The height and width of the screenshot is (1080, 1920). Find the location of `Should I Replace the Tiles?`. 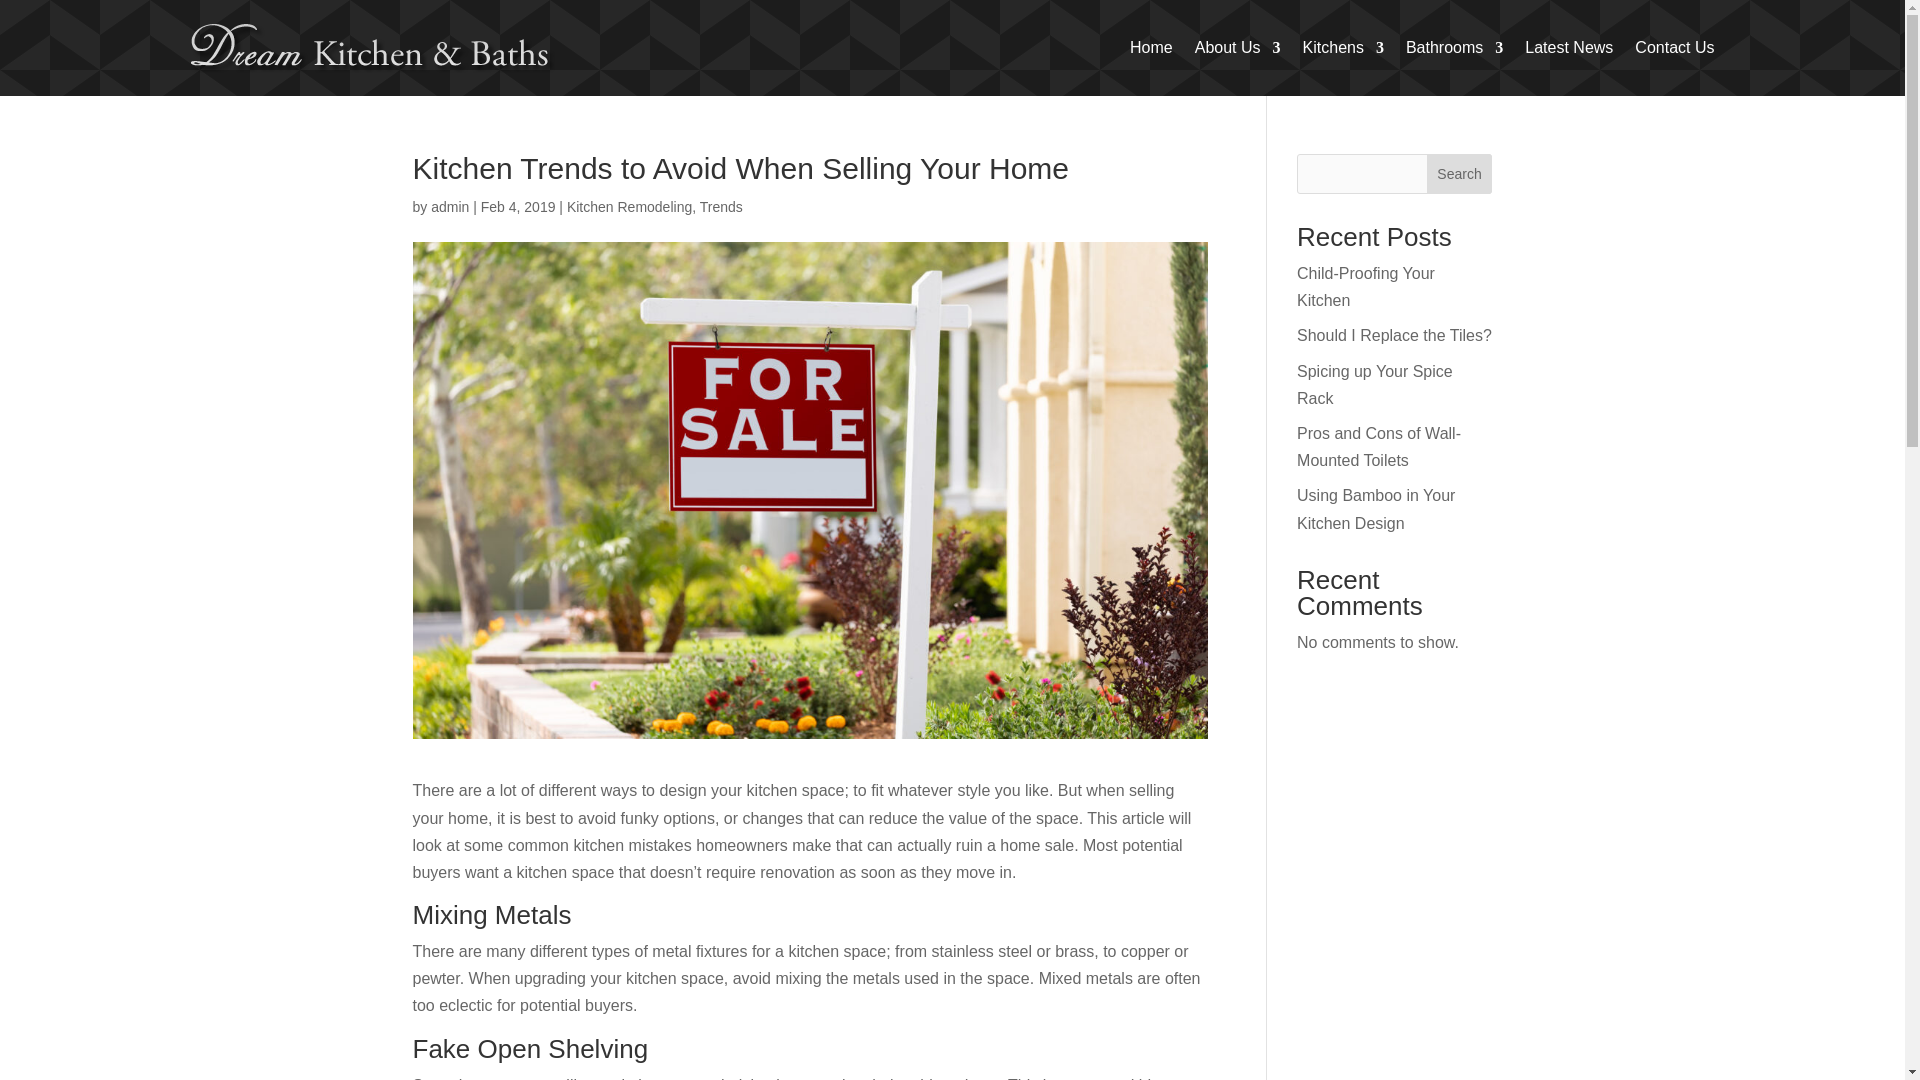

Should I Replace the Tiles? is located at coordinates (1394, 336).